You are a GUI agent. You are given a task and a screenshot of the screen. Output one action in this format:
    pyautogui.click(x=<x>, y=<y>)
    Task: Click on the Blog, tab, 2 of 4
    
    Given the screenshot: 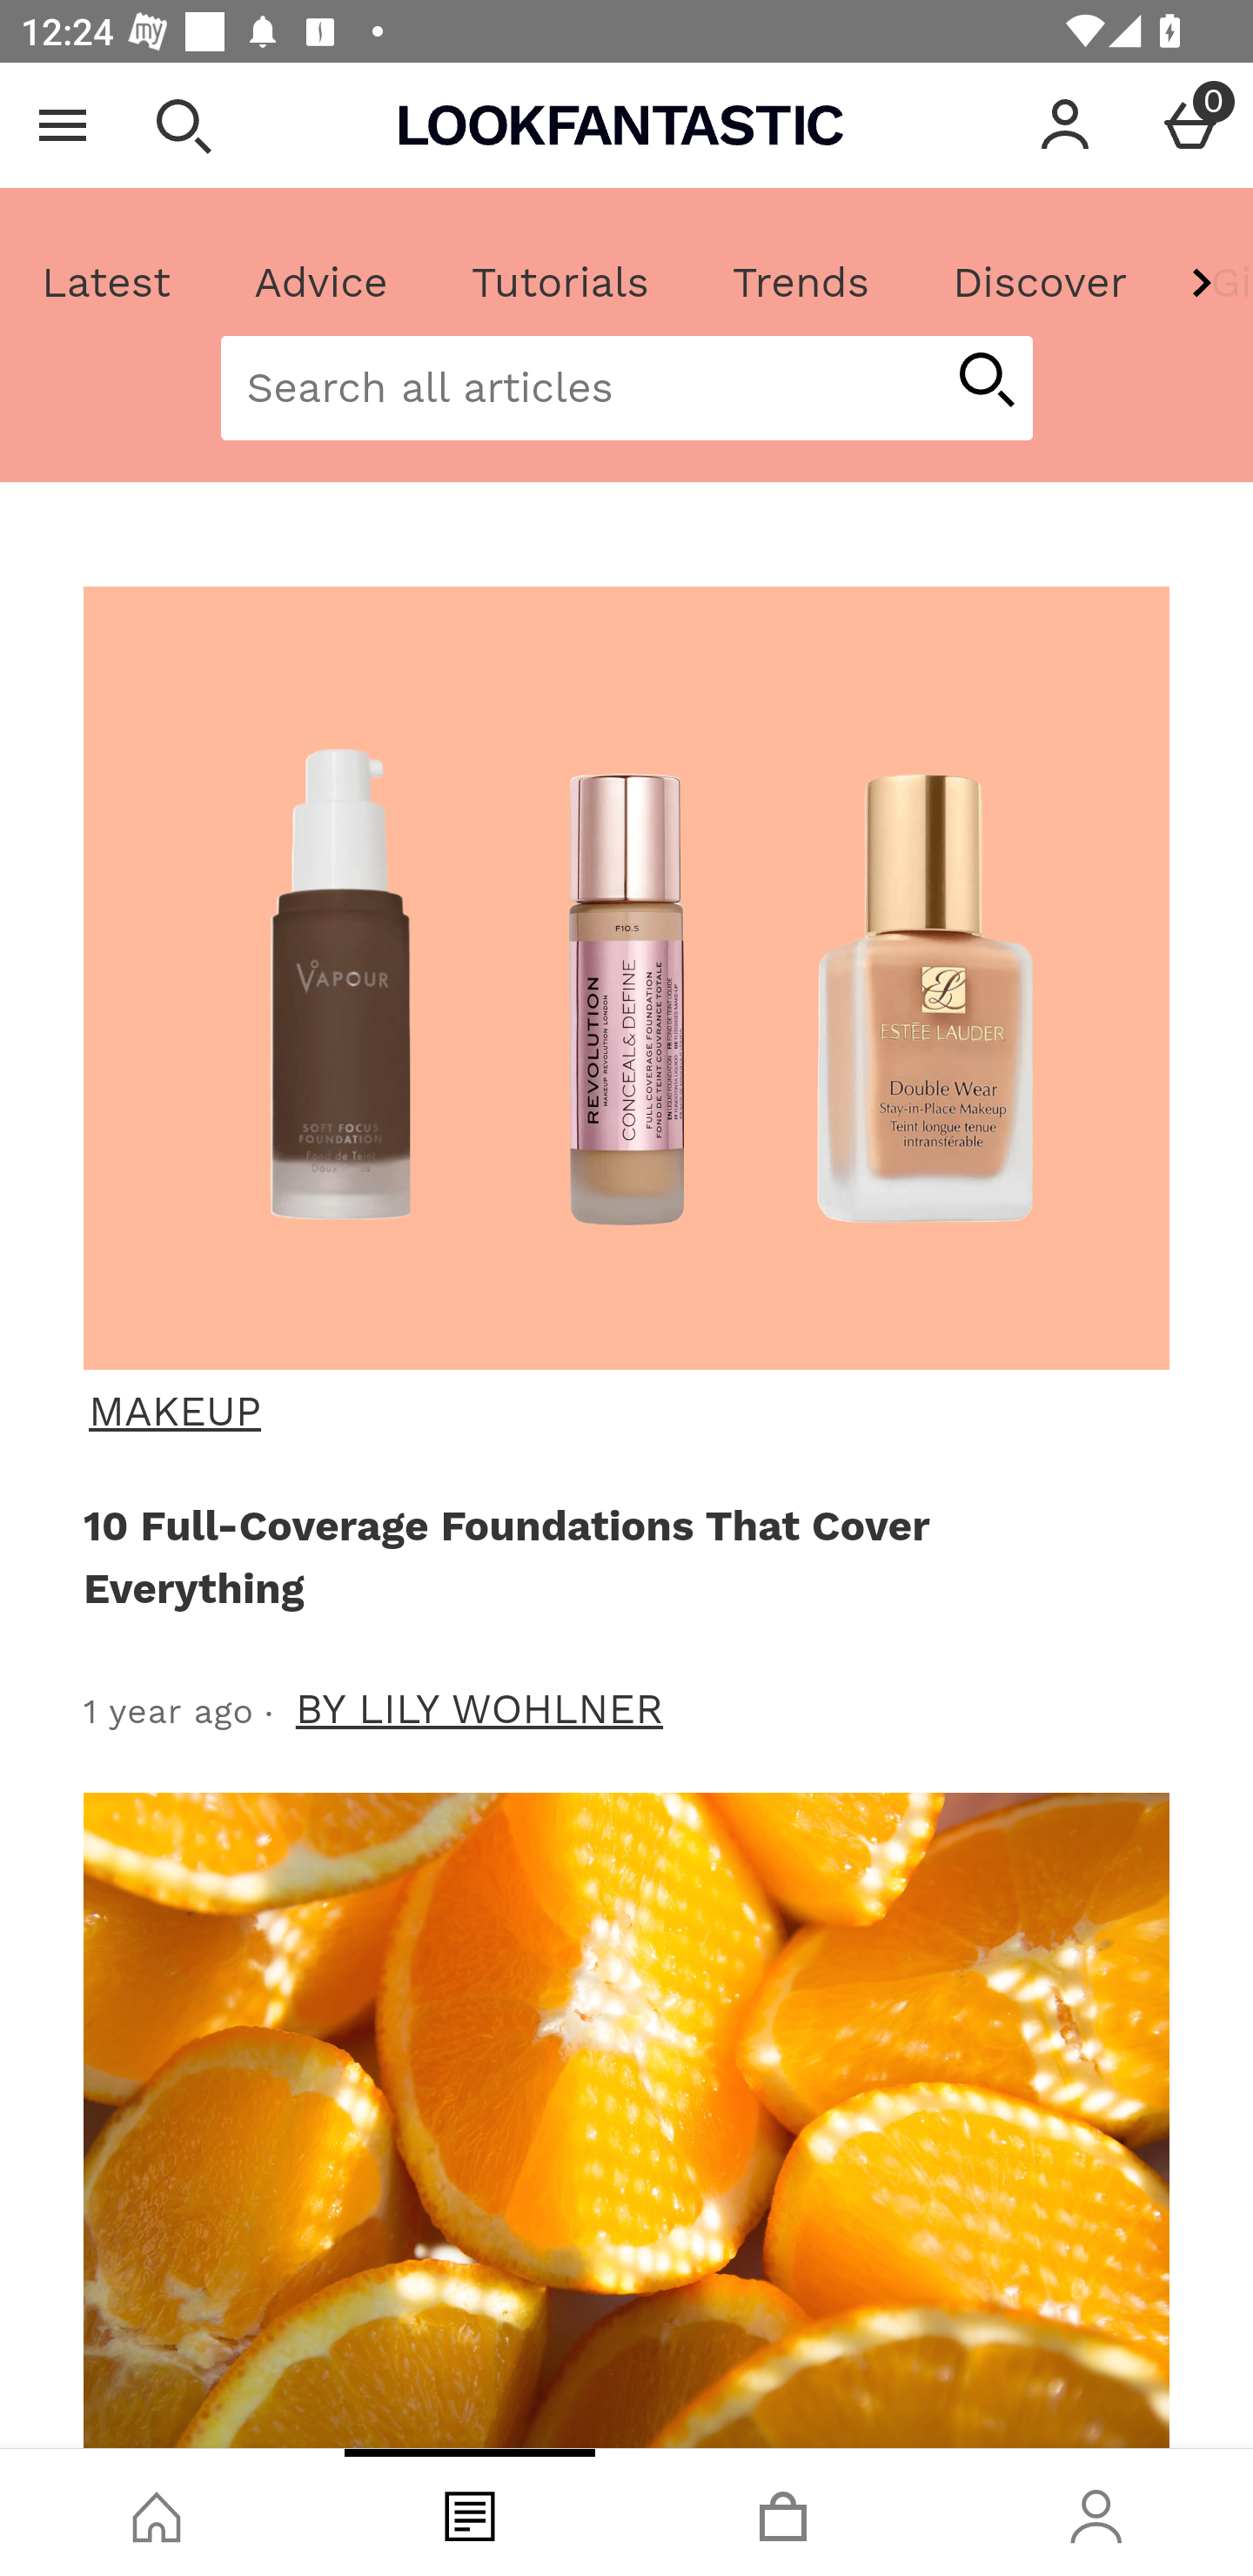 What is the action you would take?
    pyautogui.click(x=470, y=2512)
    